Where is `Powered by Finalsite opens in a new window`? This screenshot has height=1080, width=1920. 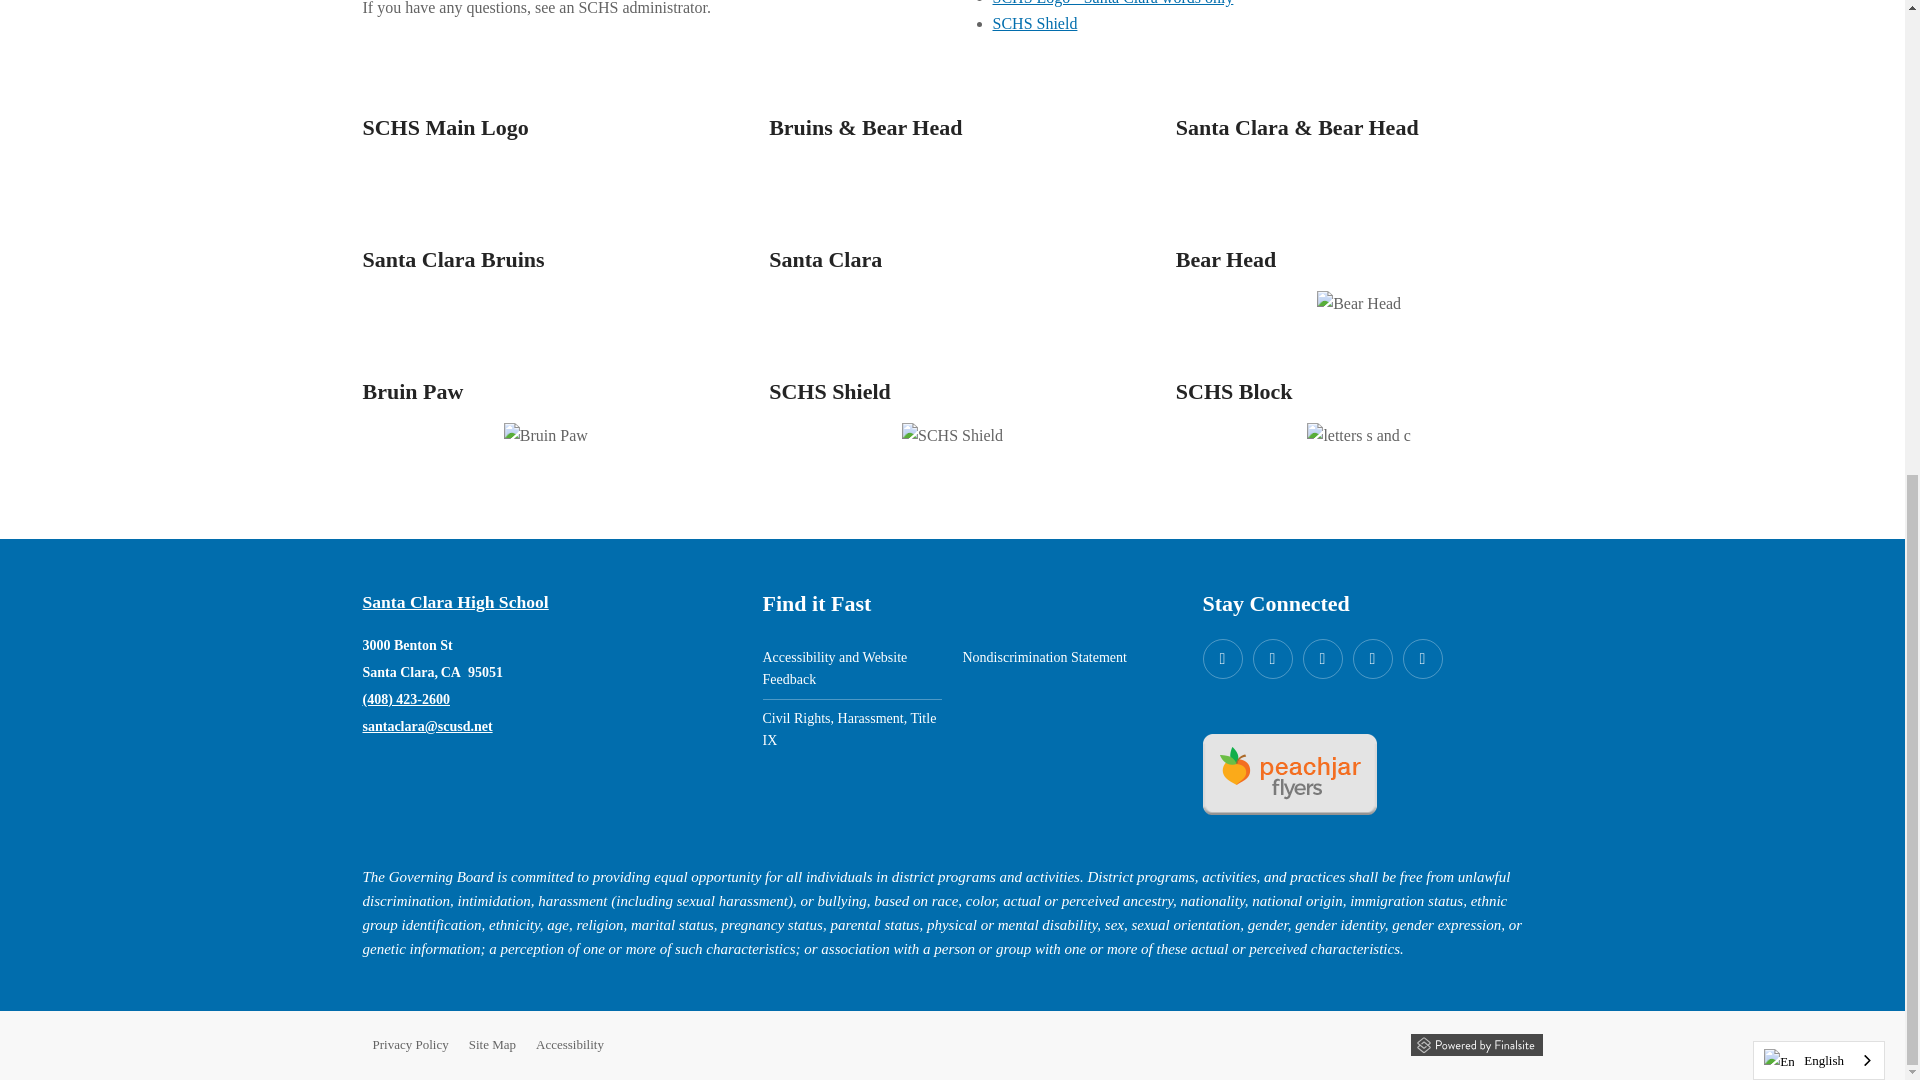 Powered by Finalsite opens in a new window is located at coordinates (1475, 1044).